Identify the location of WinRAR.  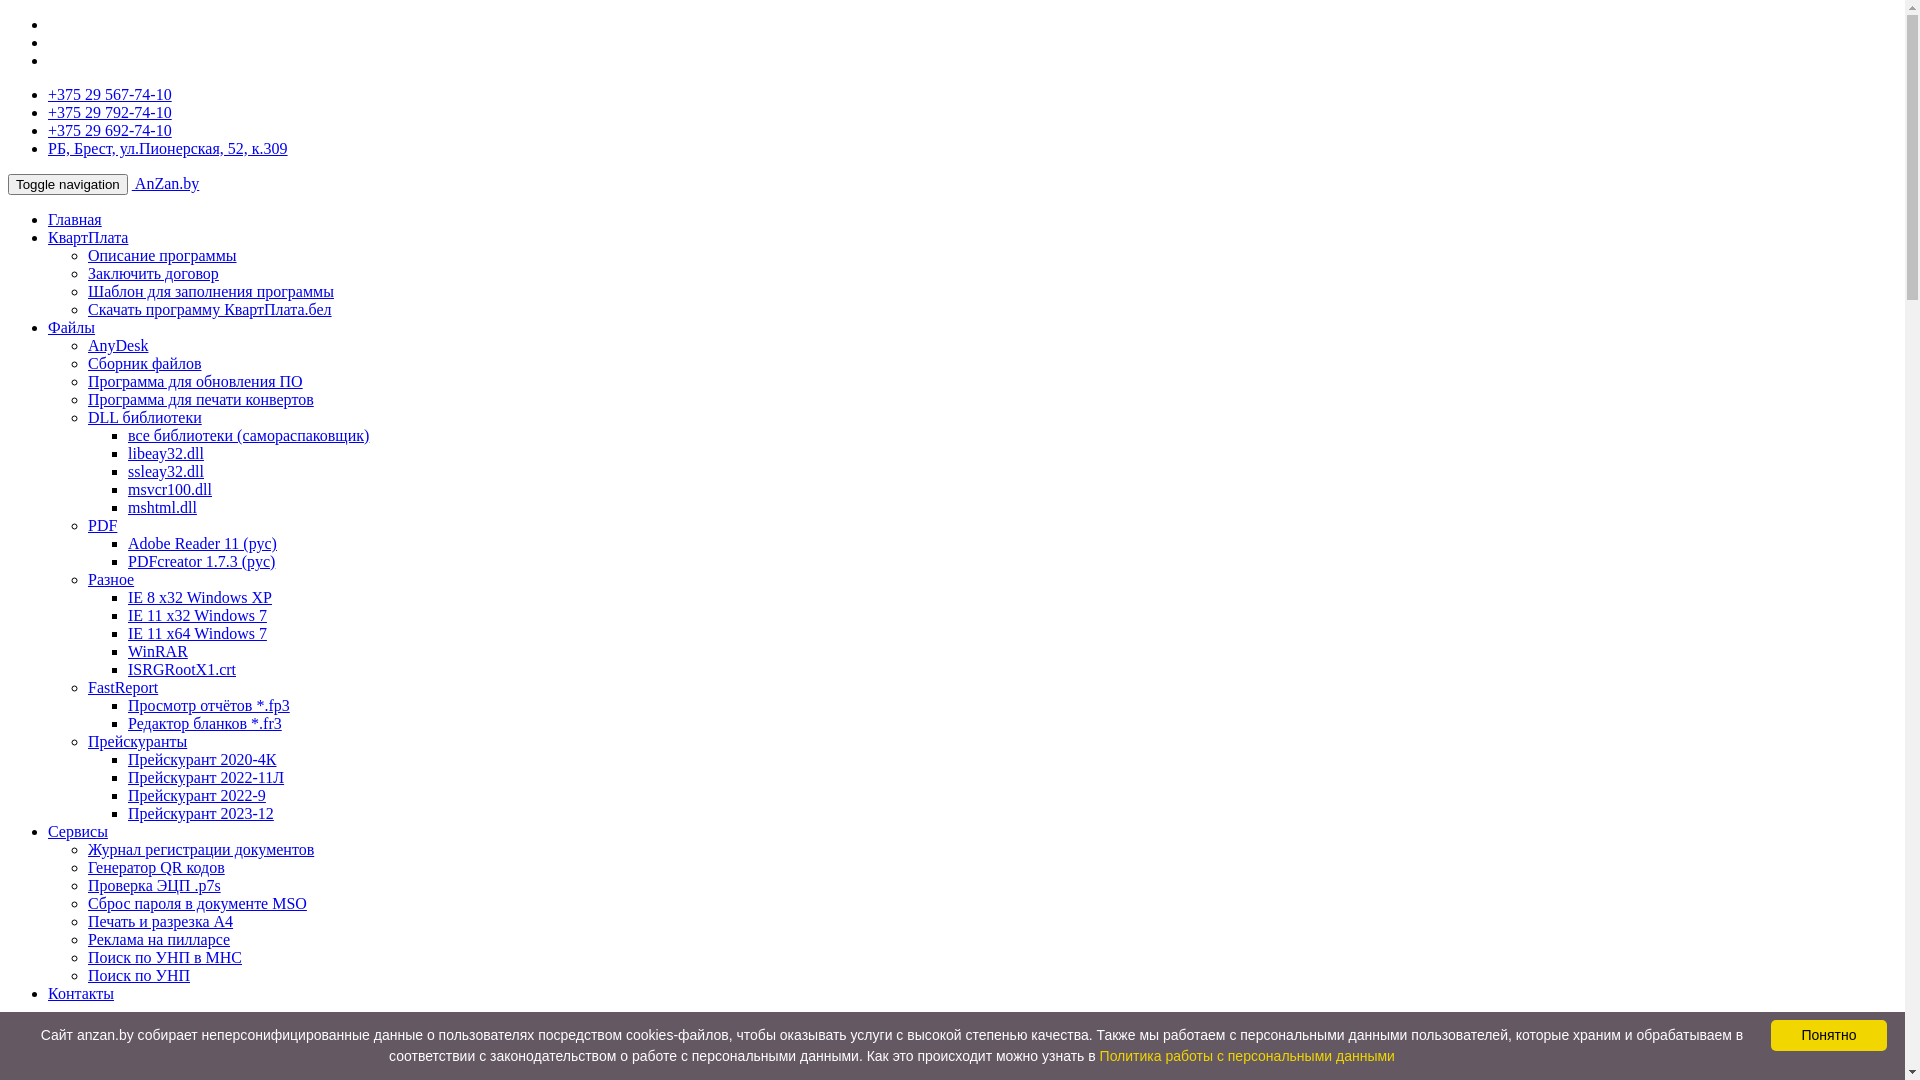
(158, 652).